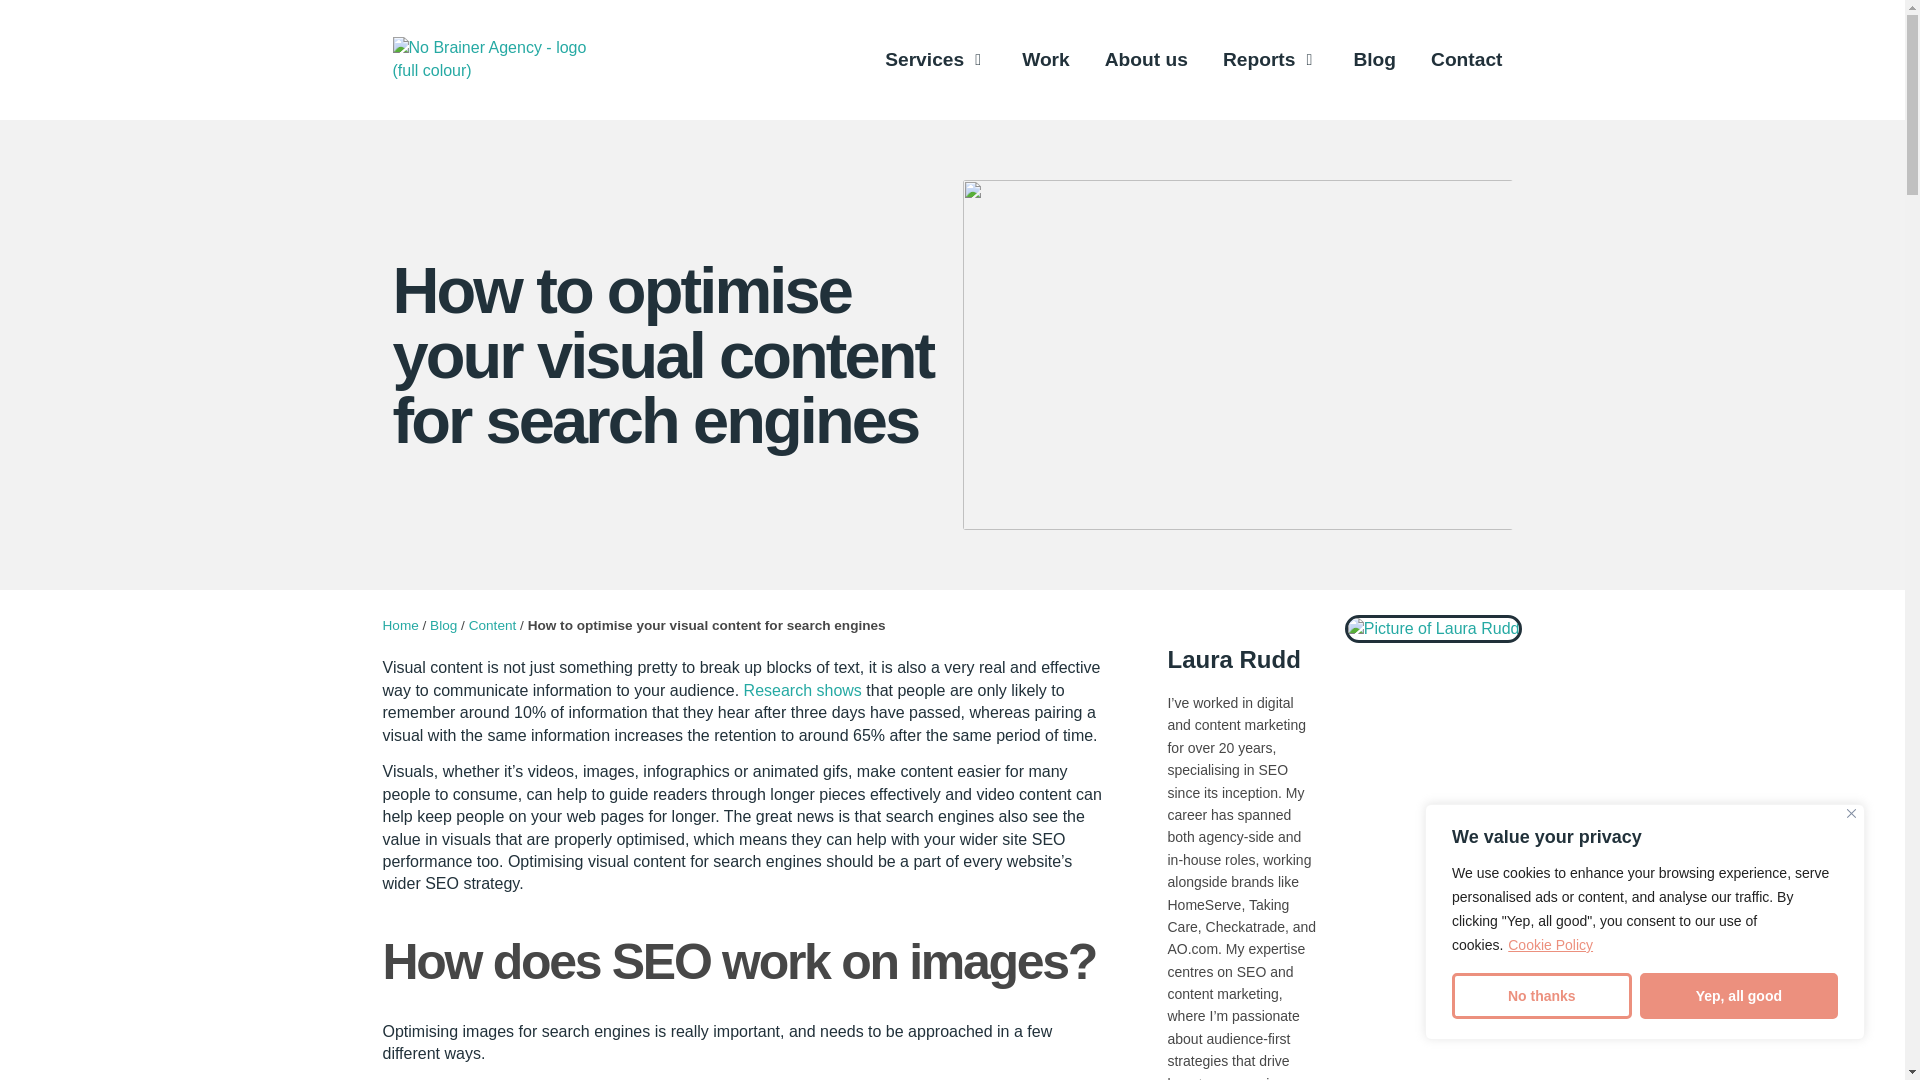  Describe the element at coordinates (443, 624) in the screenshot. I see `Blog` at that location.